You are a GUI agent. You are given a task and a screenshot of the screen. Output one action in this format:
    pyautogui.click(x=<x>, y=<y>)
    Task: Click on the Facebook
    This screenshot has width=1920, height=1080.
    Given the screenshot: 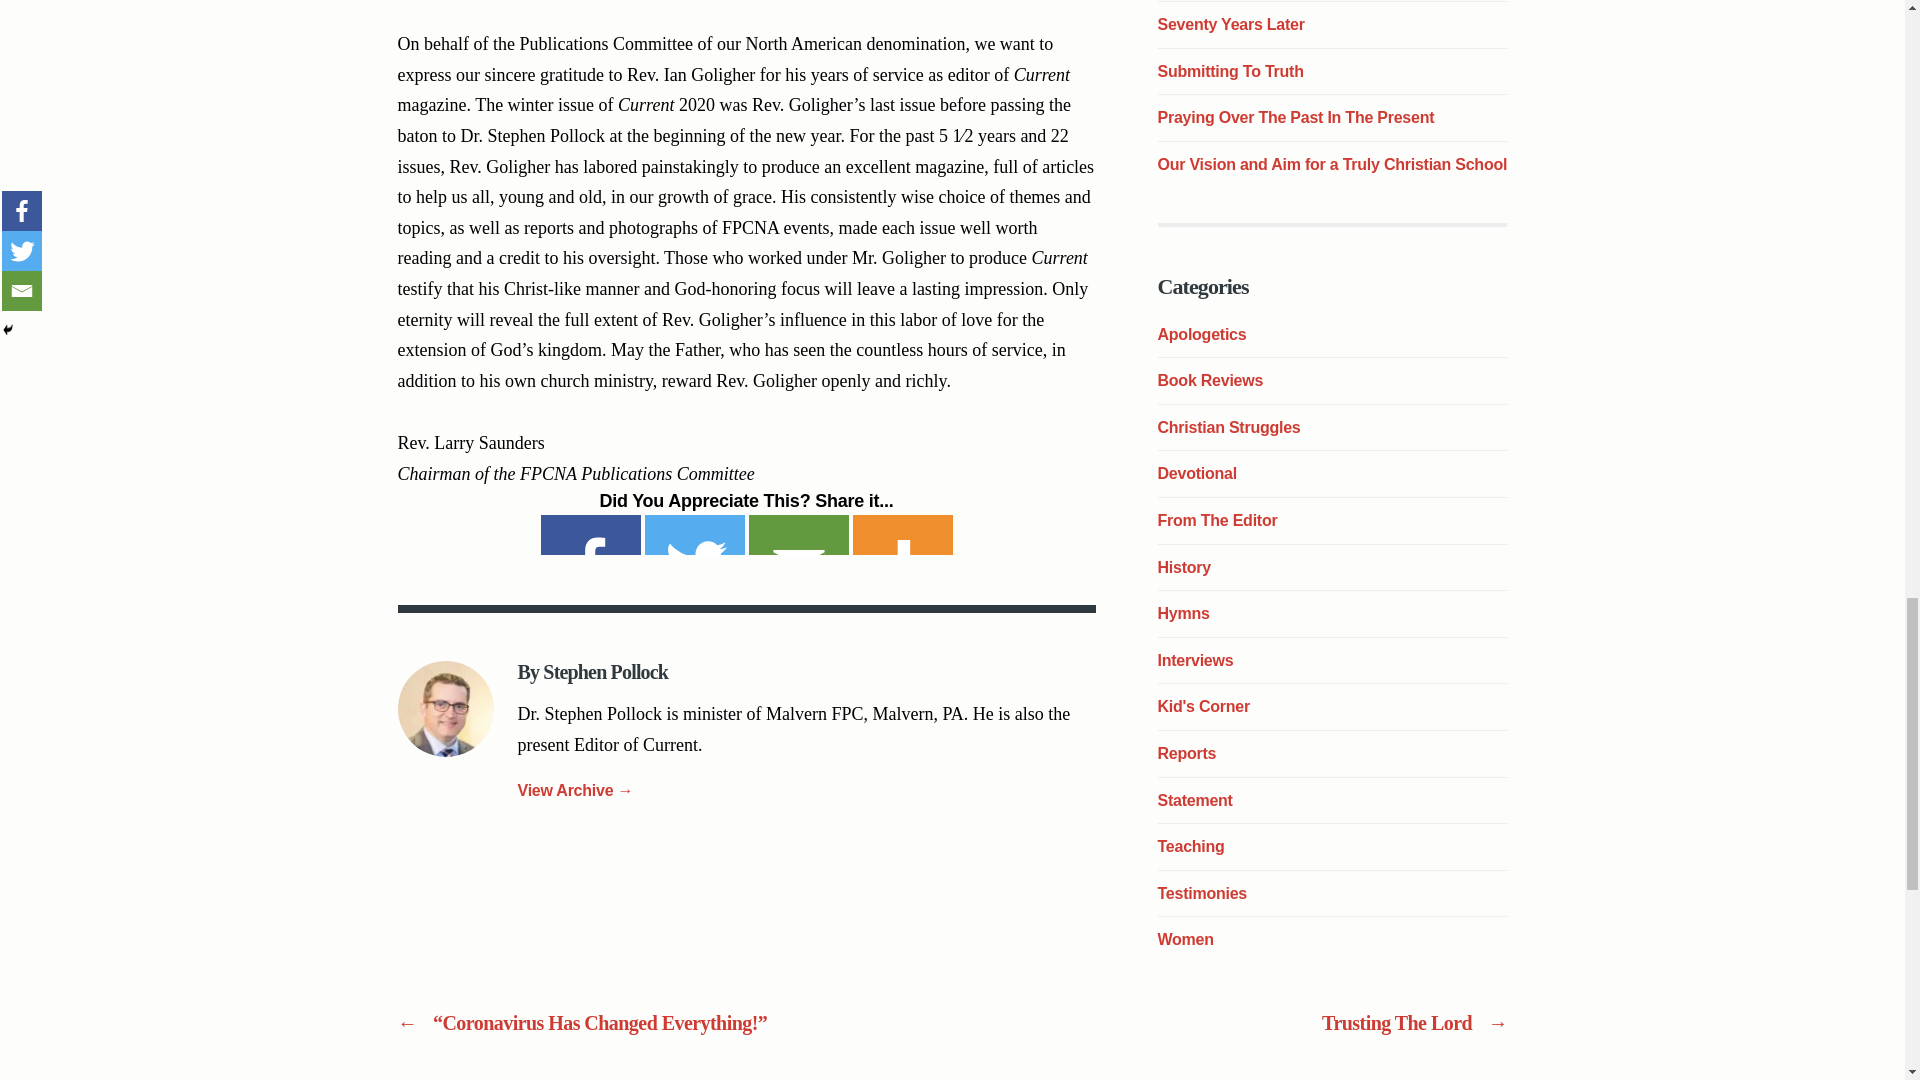 What is the action you would take?
    pyautogui.click(x=589, y=535)
    